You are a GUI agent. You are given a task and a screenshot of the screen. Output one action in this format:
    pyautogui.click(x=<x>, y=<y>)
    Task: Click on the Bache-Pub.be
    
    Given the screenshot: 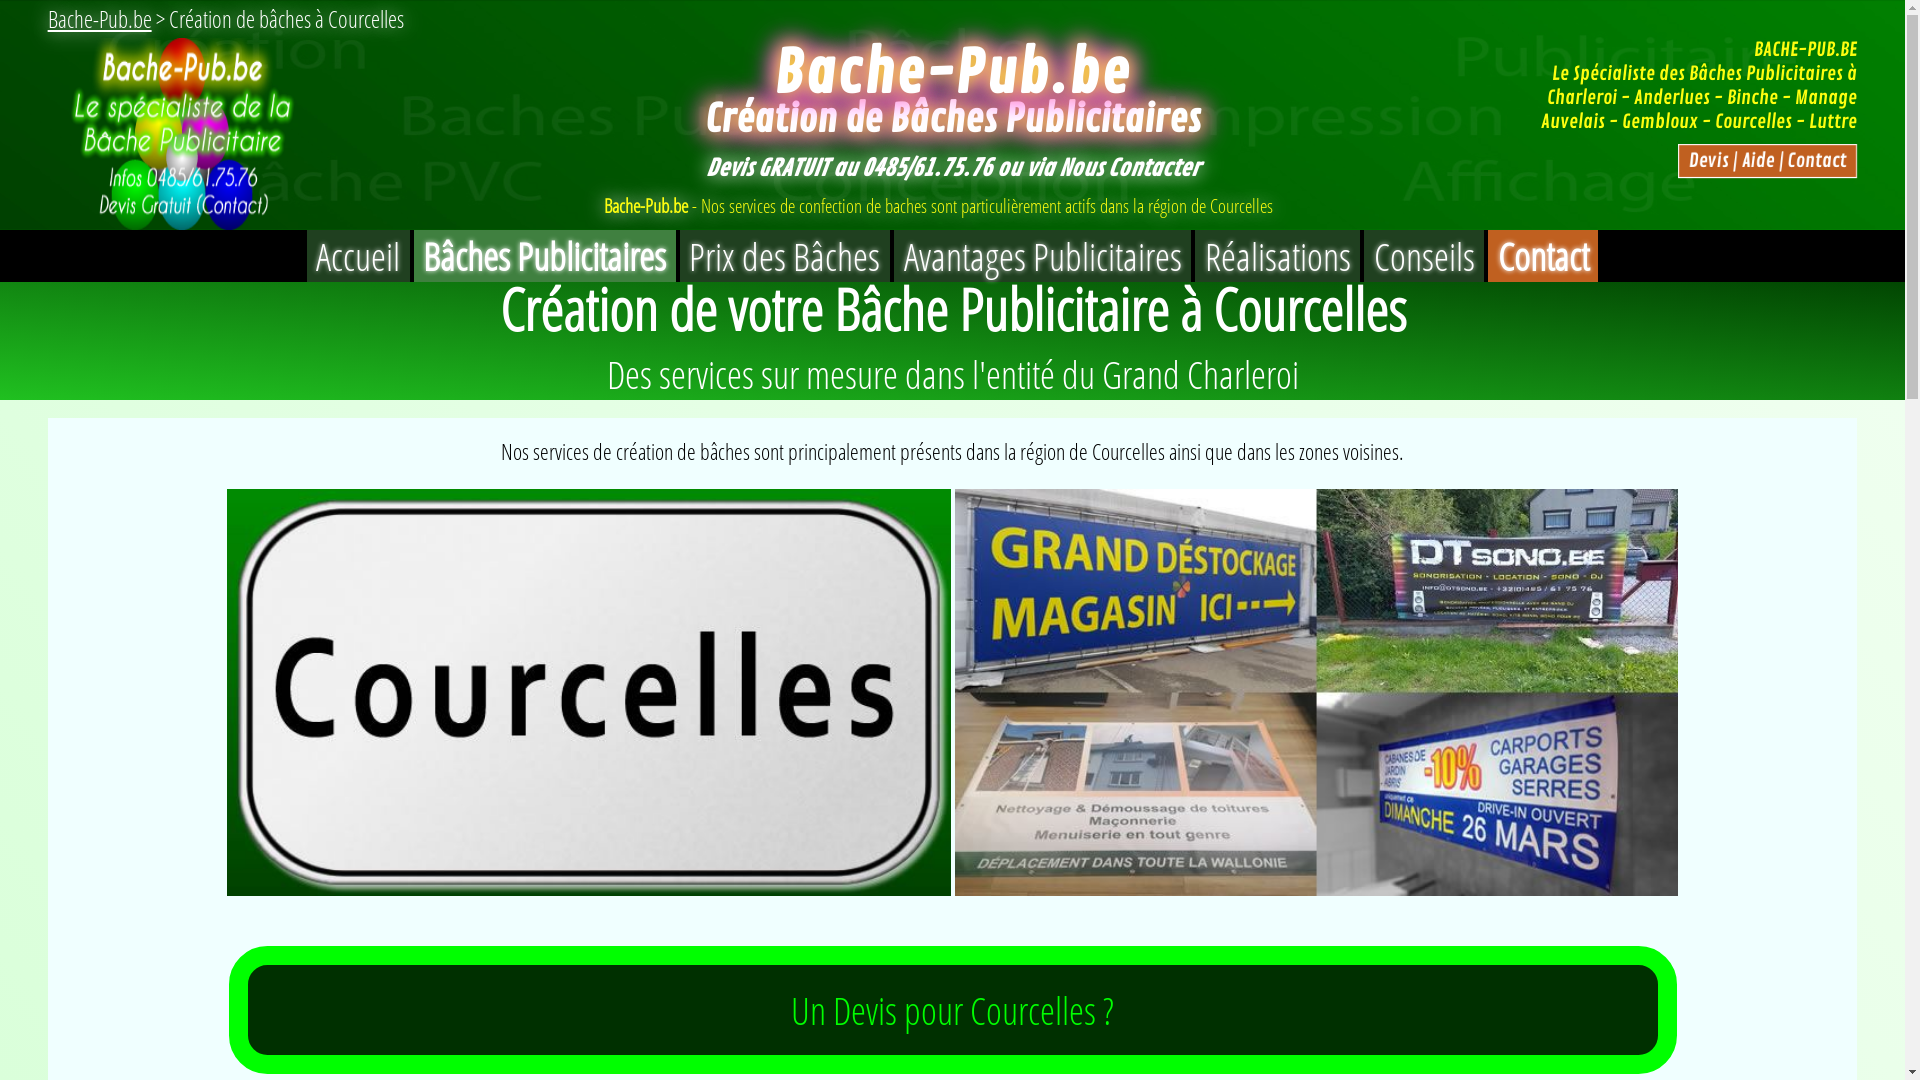 What is the action you would take?
    pyautogui.click(x=100, y=19)
    